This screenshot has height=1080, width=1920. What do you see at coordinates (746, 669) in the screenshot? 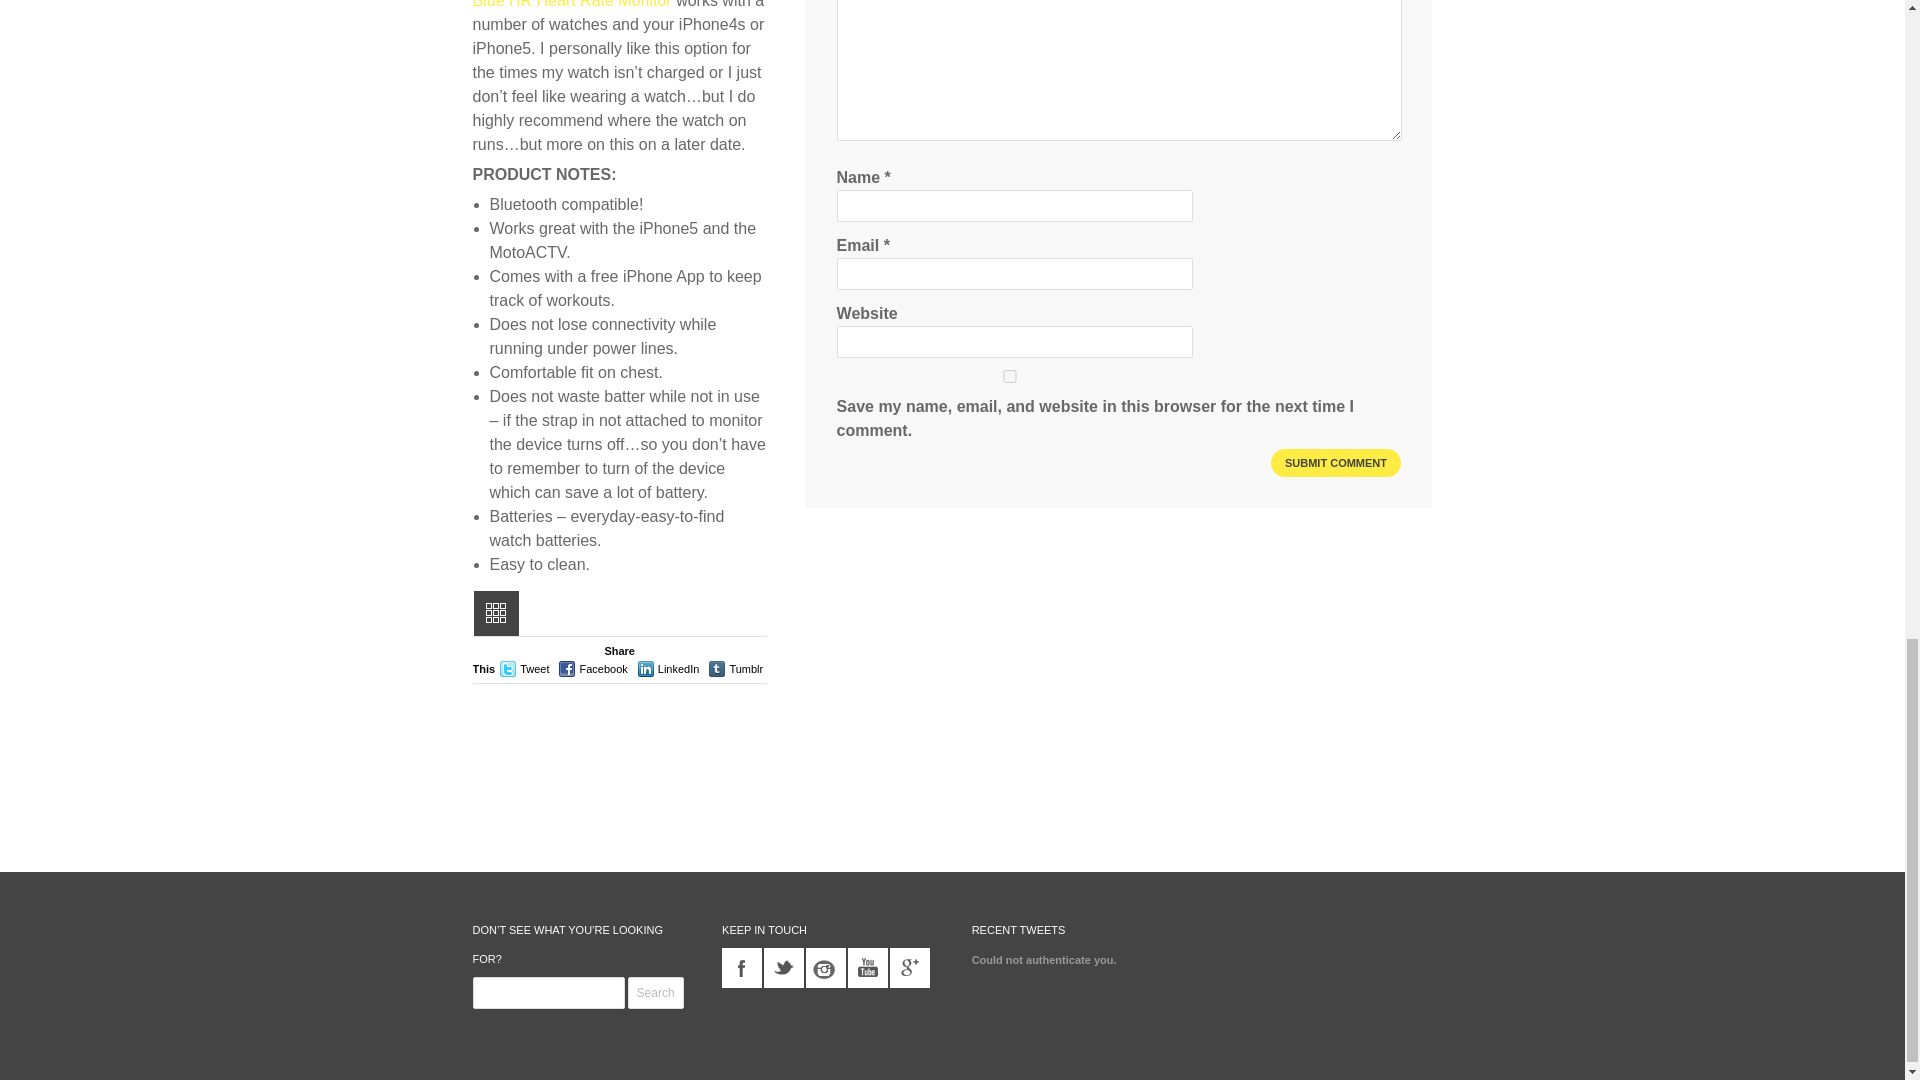
I see `Tumblr` at bounding box center [746, 669].